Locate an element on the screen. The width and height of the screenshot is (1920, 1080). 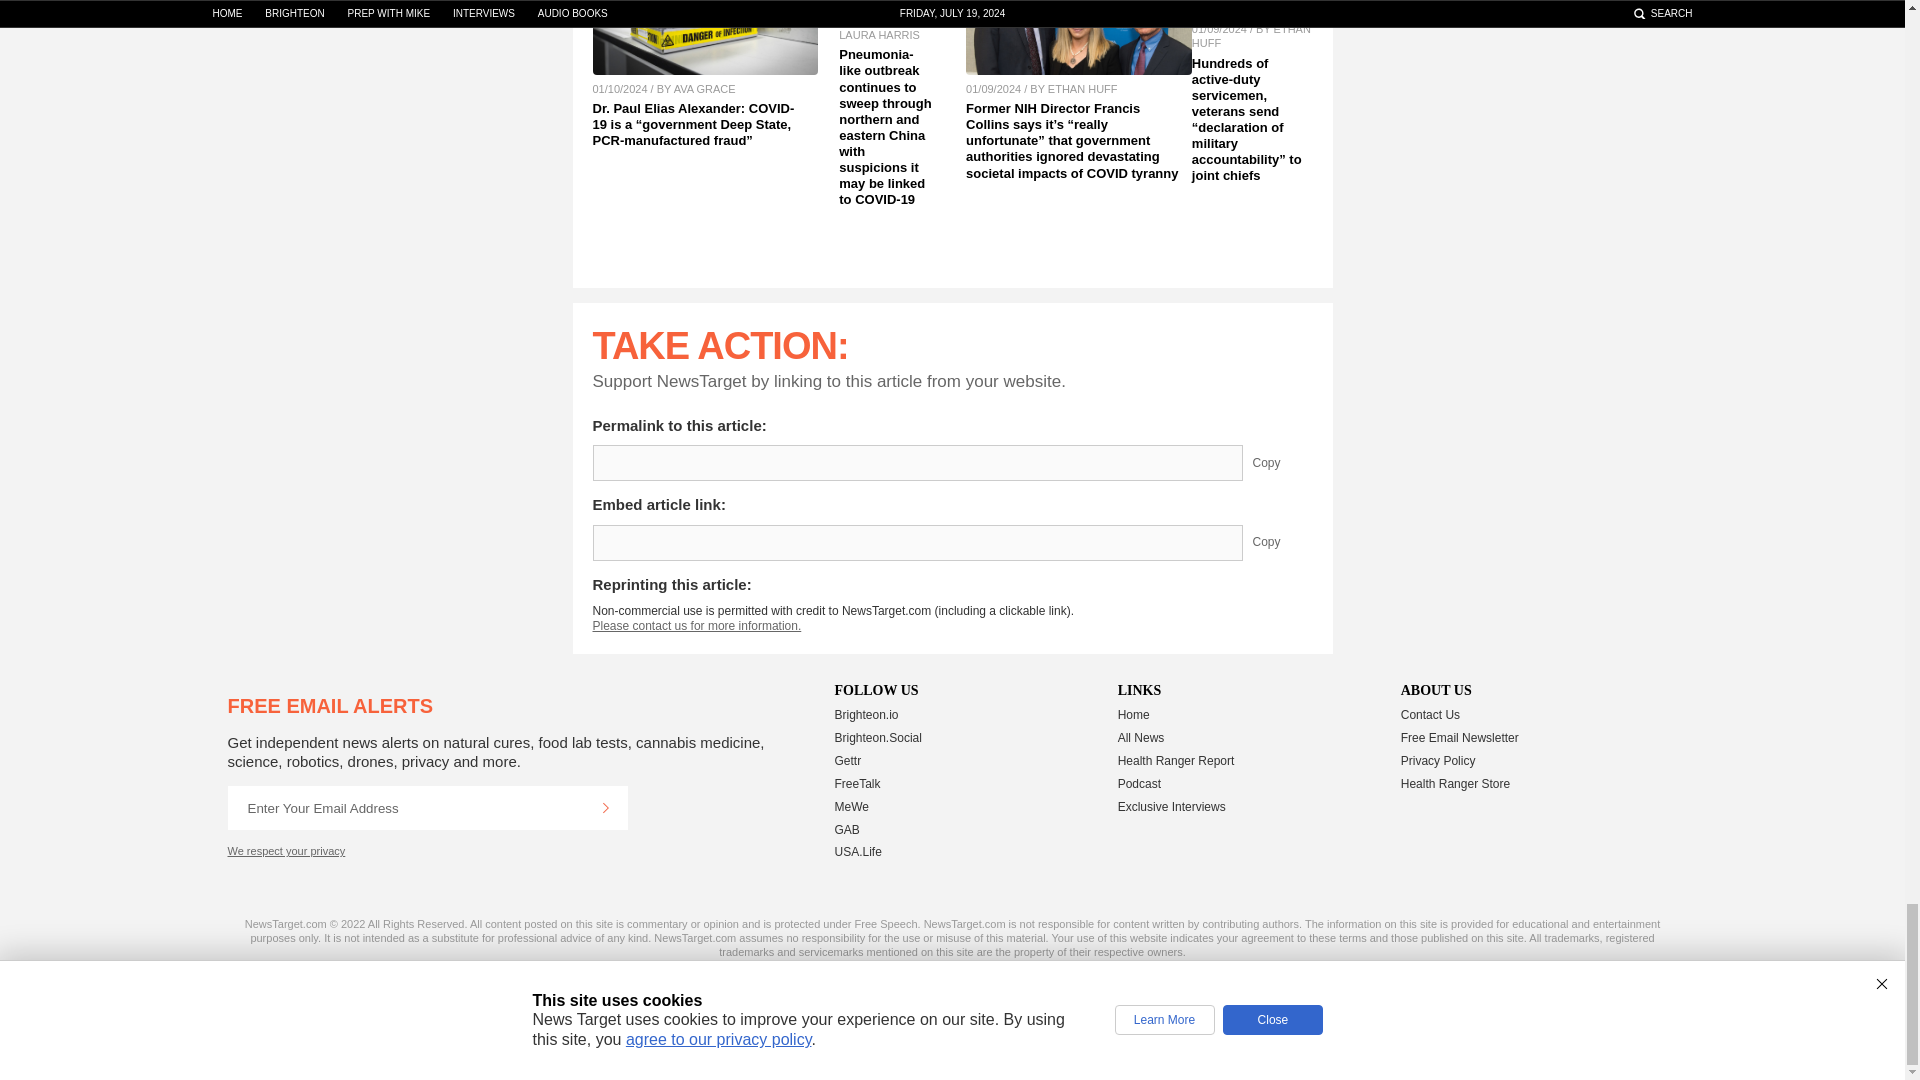
Copy Embed Link is located at coordinates (1281, 542).